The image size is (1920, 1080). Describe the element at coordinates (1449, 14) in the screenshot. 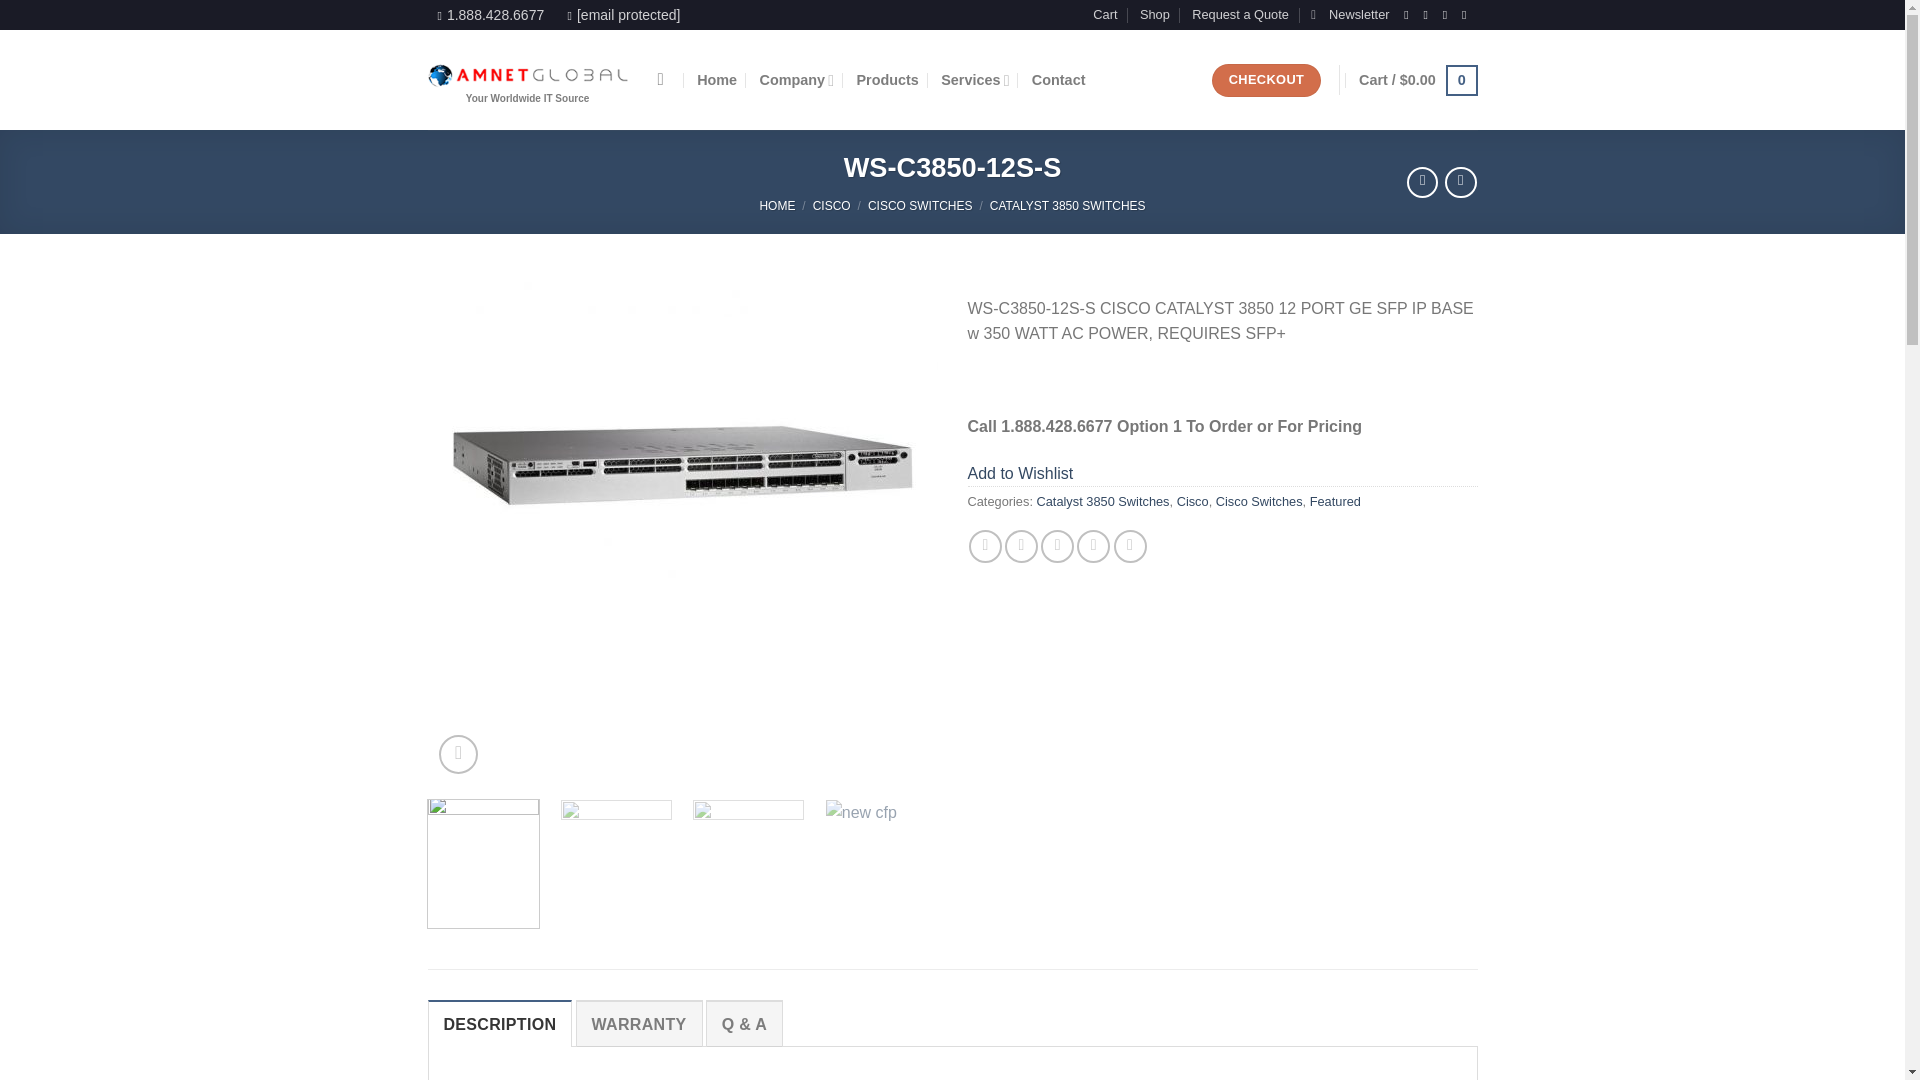

I see `Follow on Twitter` at that location.